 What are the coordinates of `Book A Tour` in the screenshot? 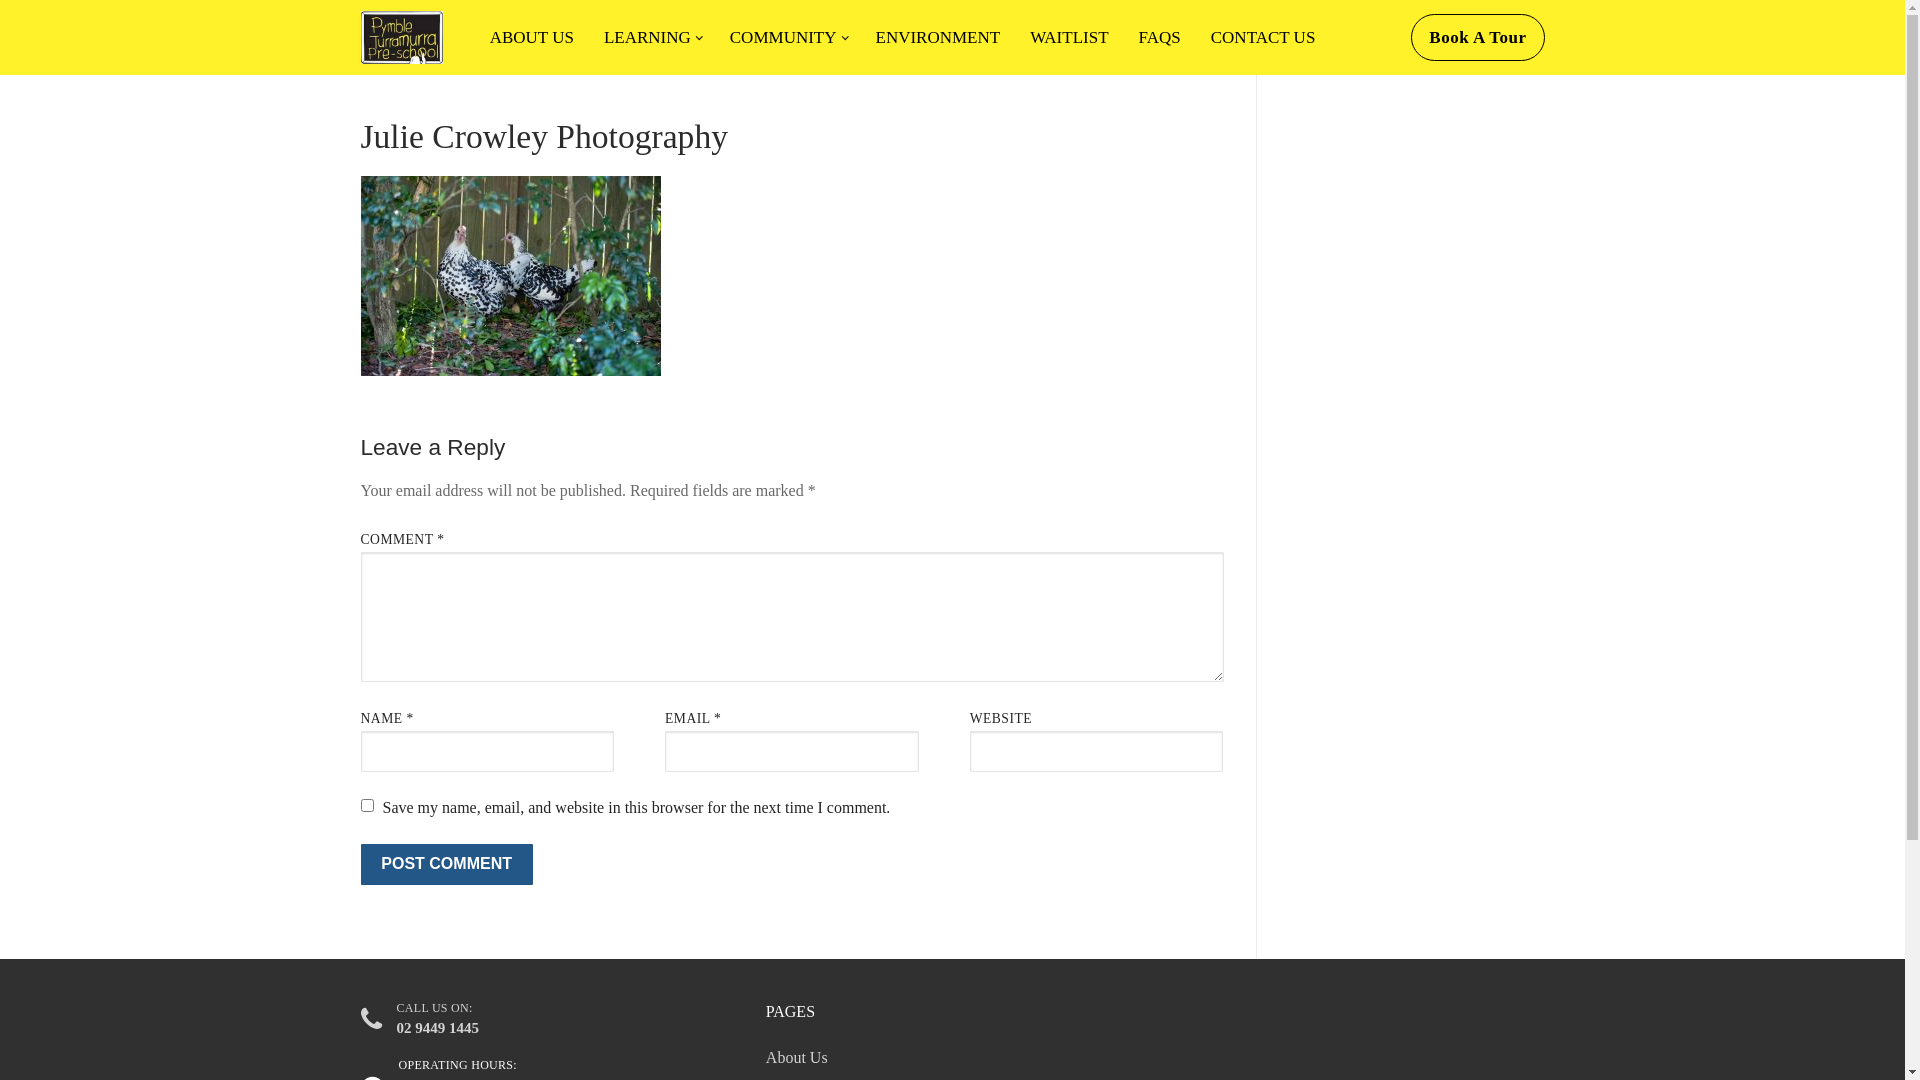 It's located at (1478, 38).